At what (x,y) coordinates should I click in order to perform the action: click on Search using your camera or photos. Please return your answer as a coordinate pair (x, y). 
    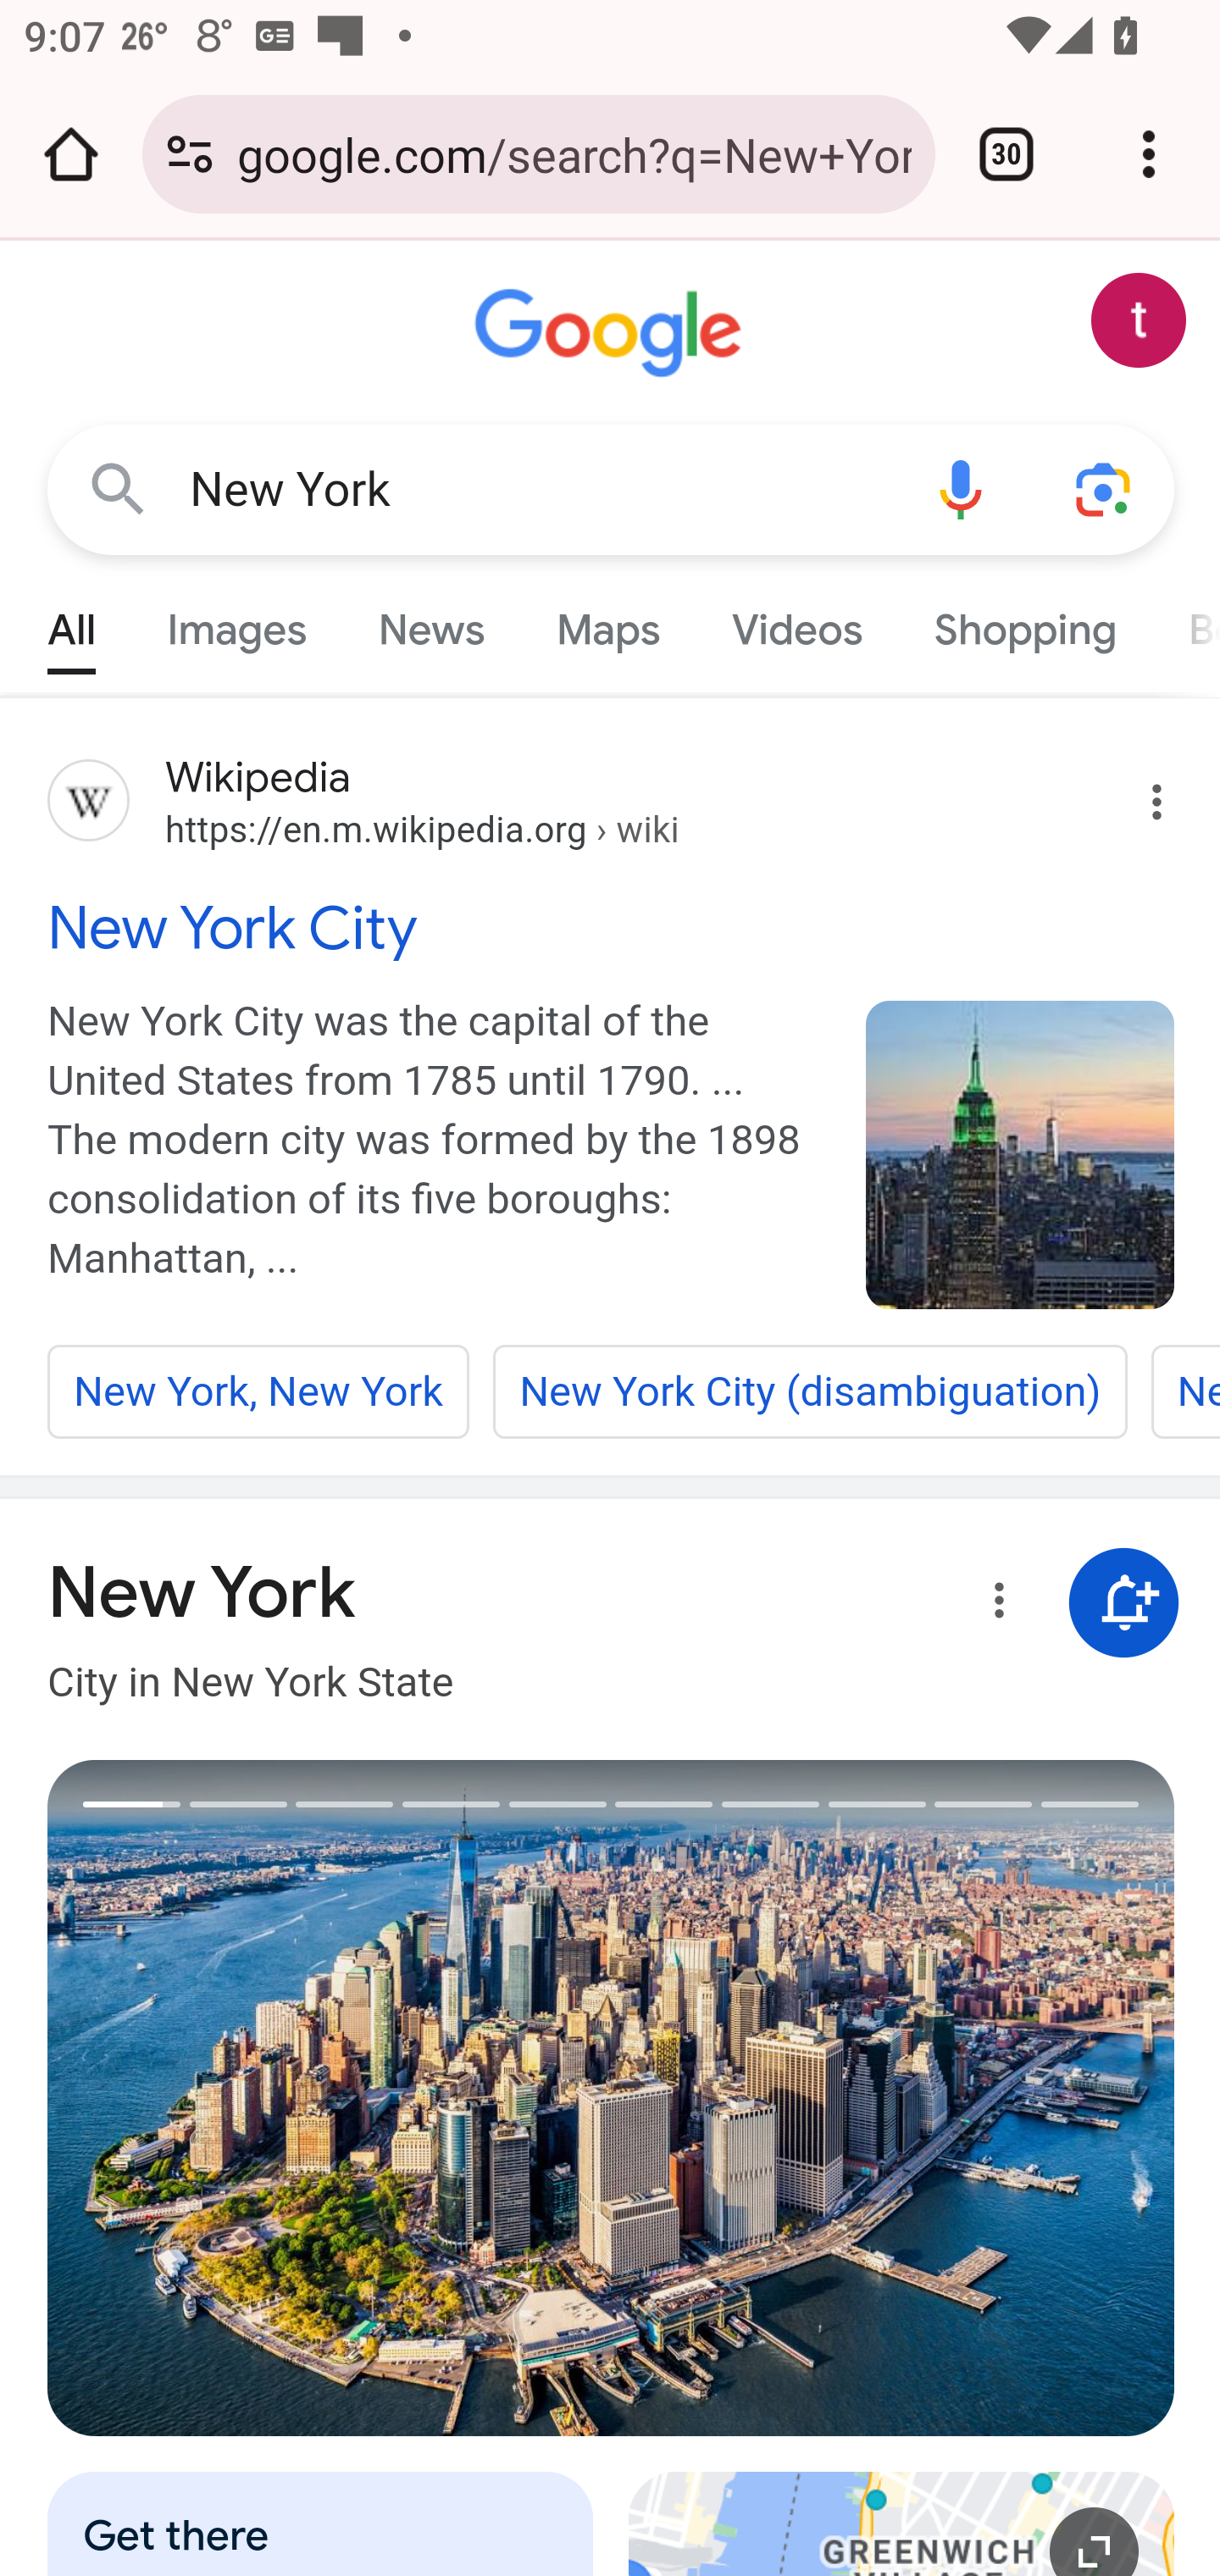
    Looking at the image, I should click on (1105, 488).